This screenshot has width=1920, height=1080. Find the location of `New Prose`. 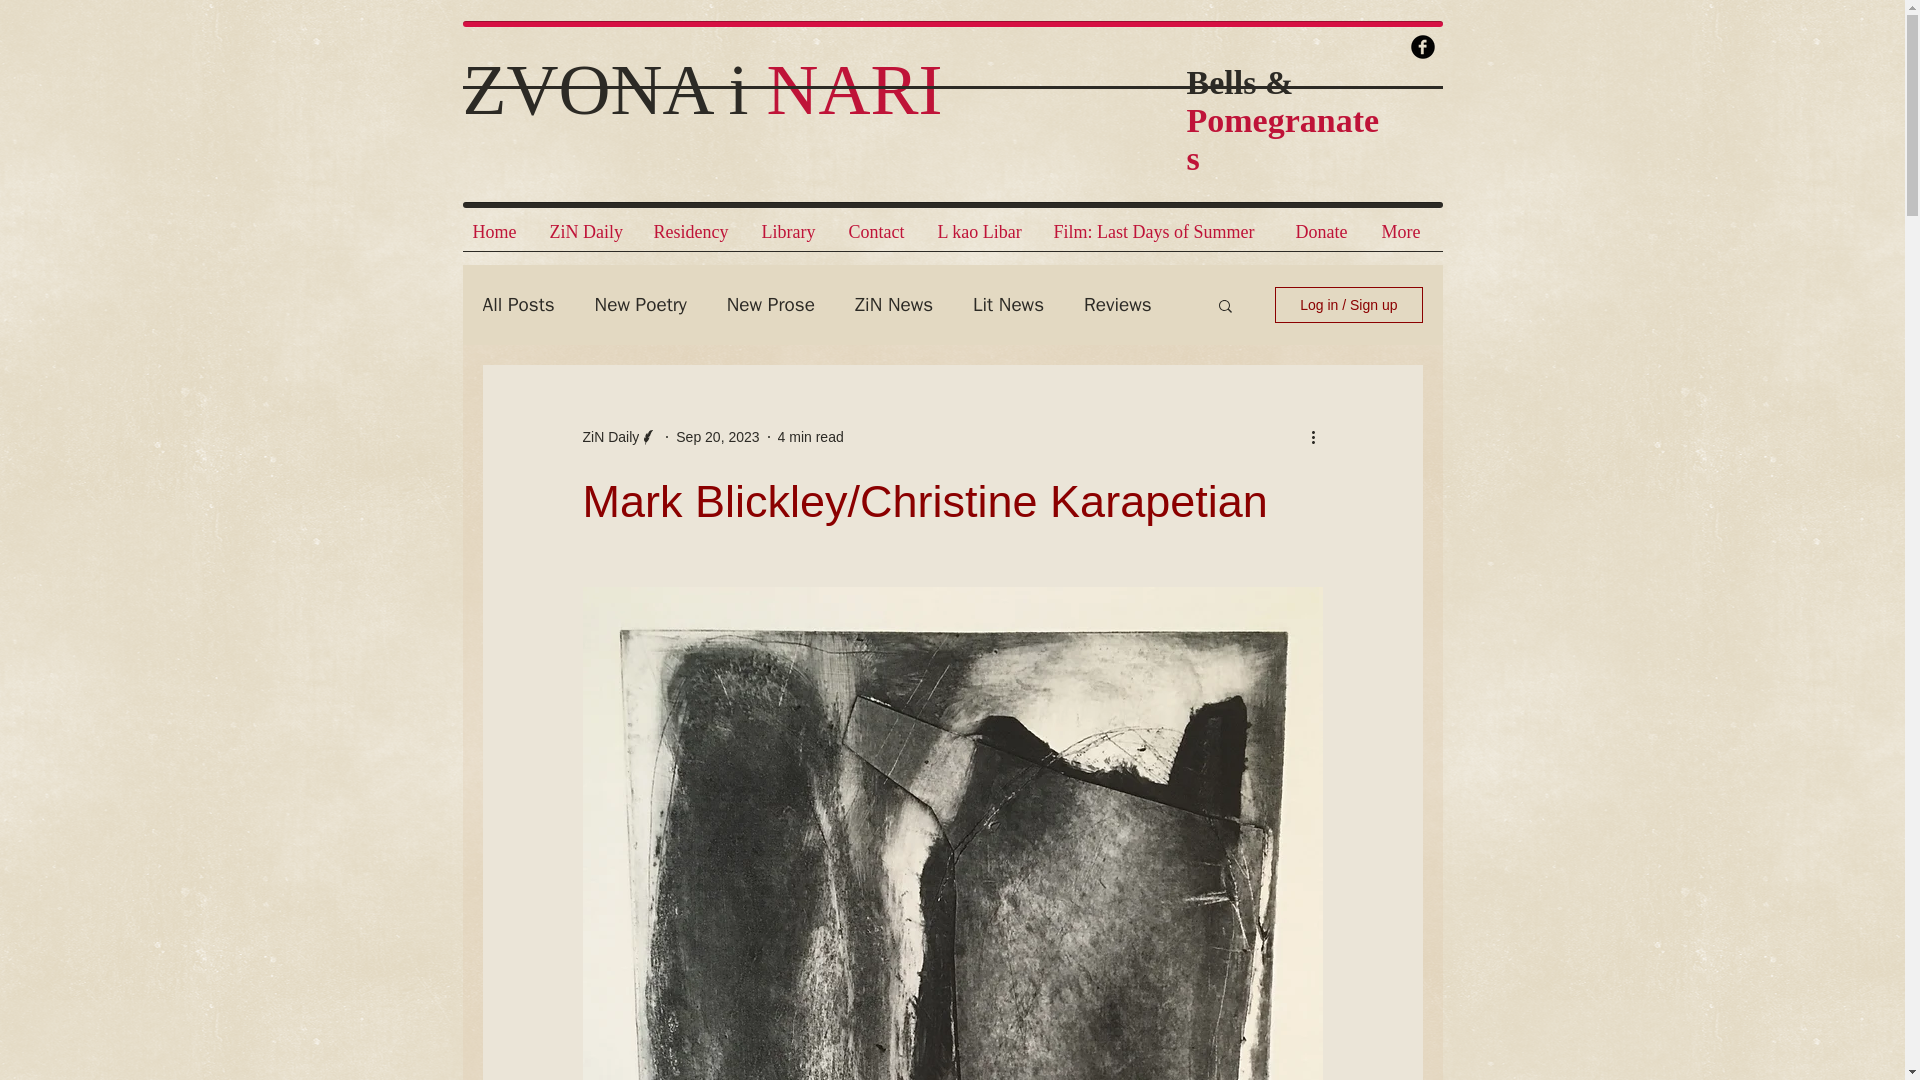

New Prose is located at coordinates (770, 304).